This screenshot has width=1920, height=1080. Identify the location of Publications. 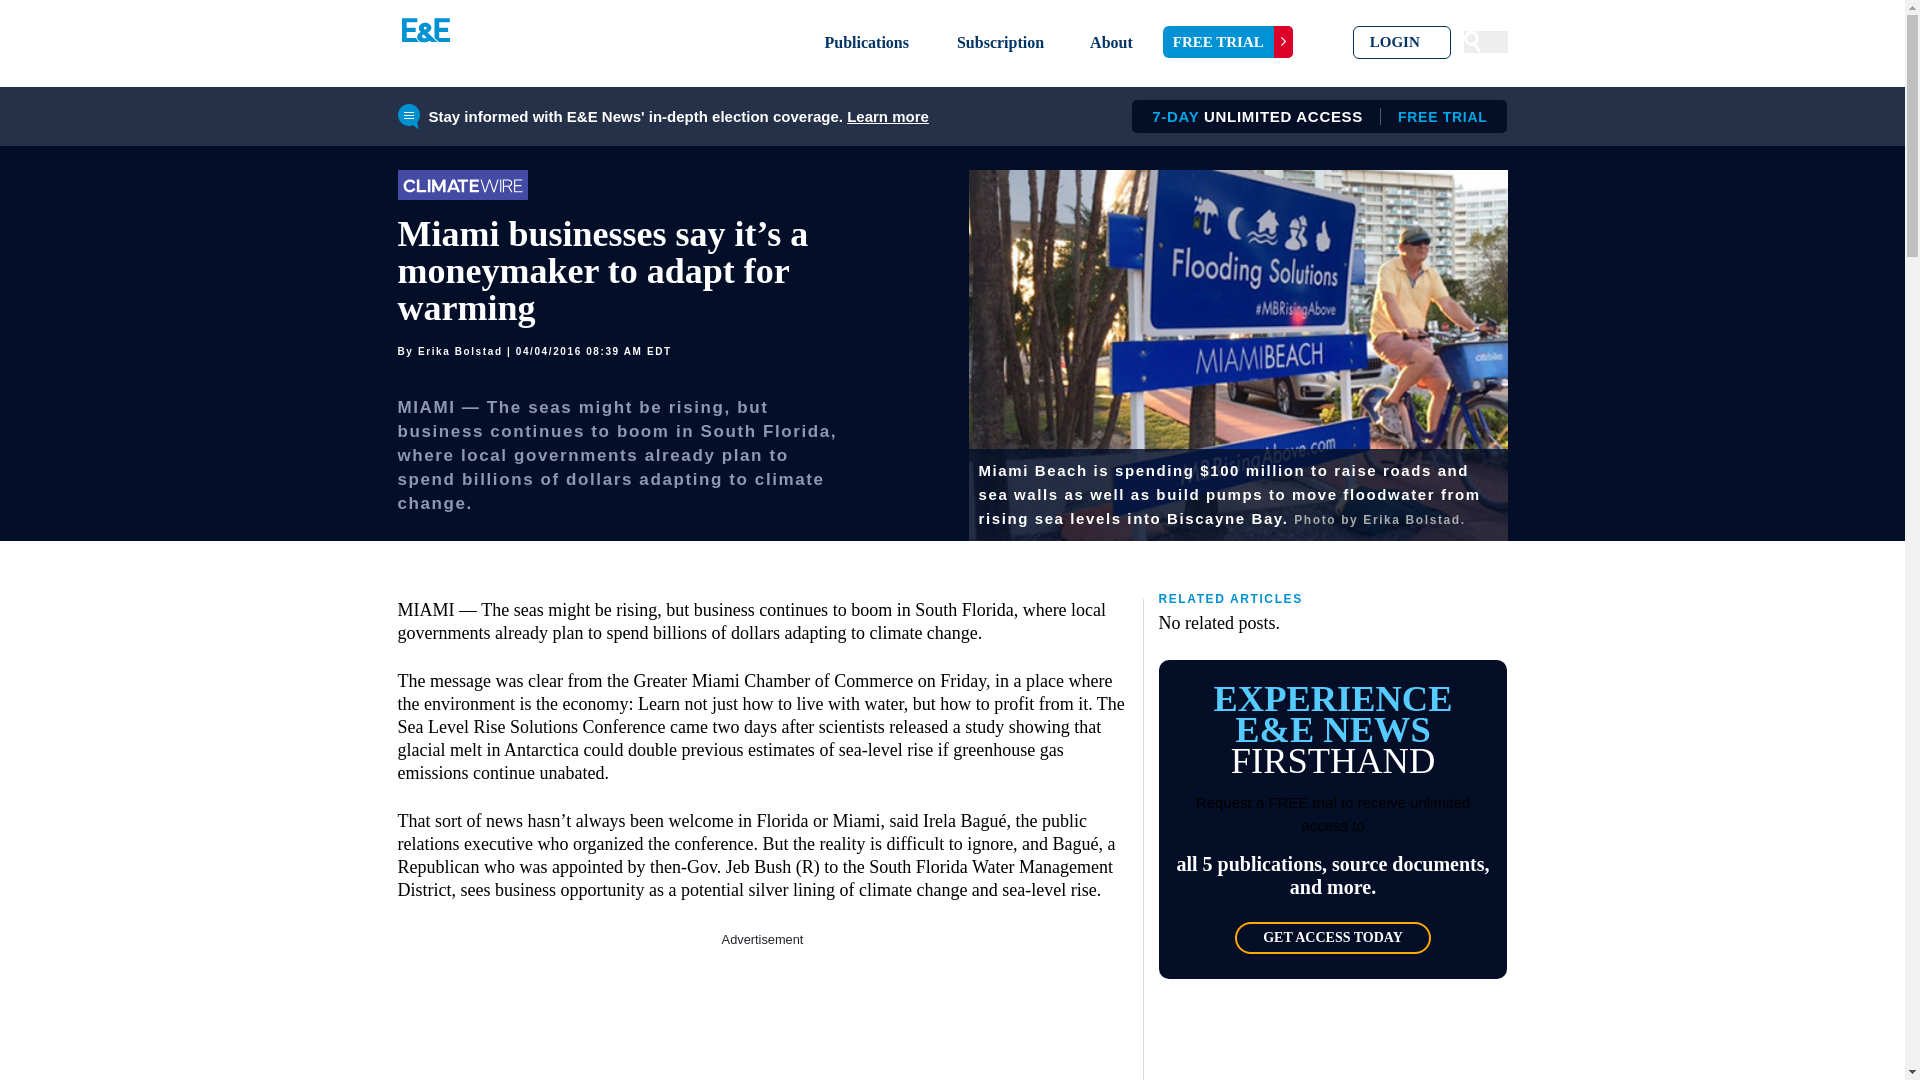
(866, 42).